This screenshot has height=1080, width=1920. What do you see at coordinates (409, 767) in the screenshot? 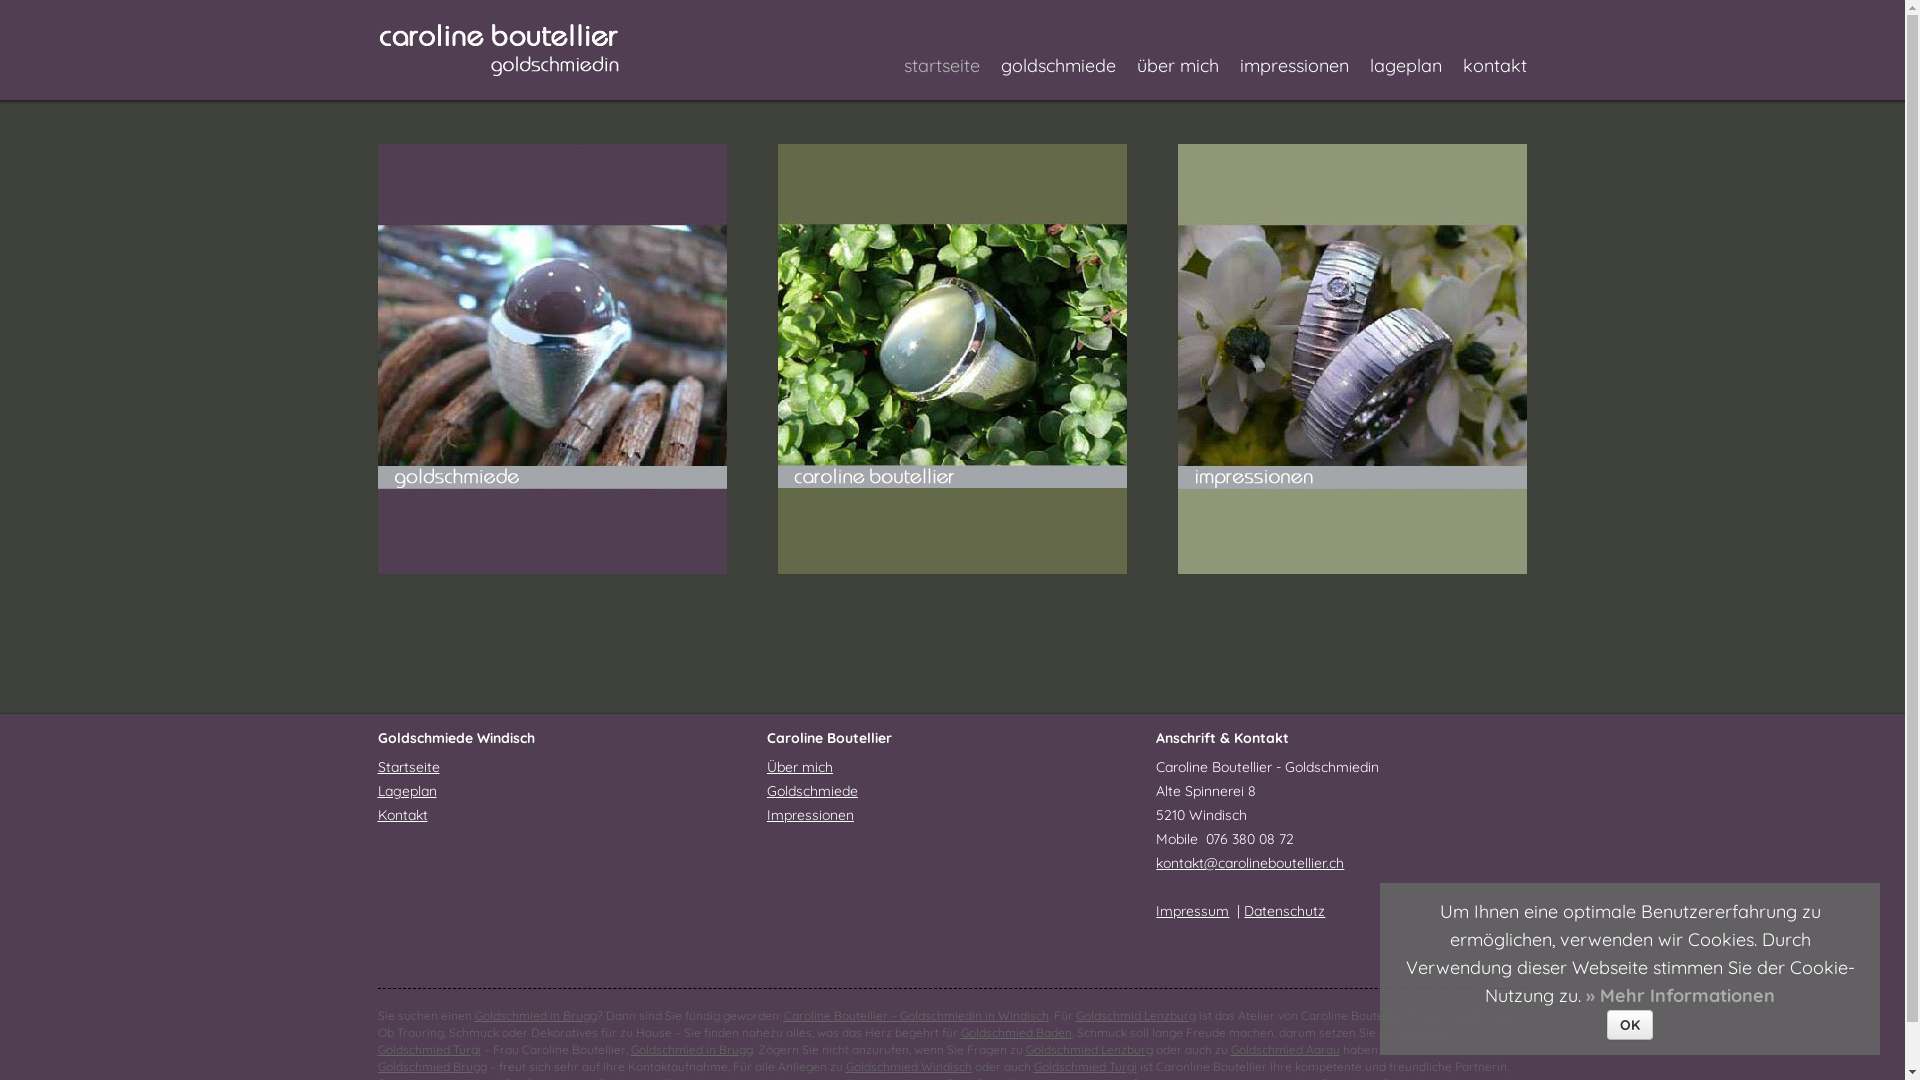
I see `Startseite` at bounding box center [409, 767].